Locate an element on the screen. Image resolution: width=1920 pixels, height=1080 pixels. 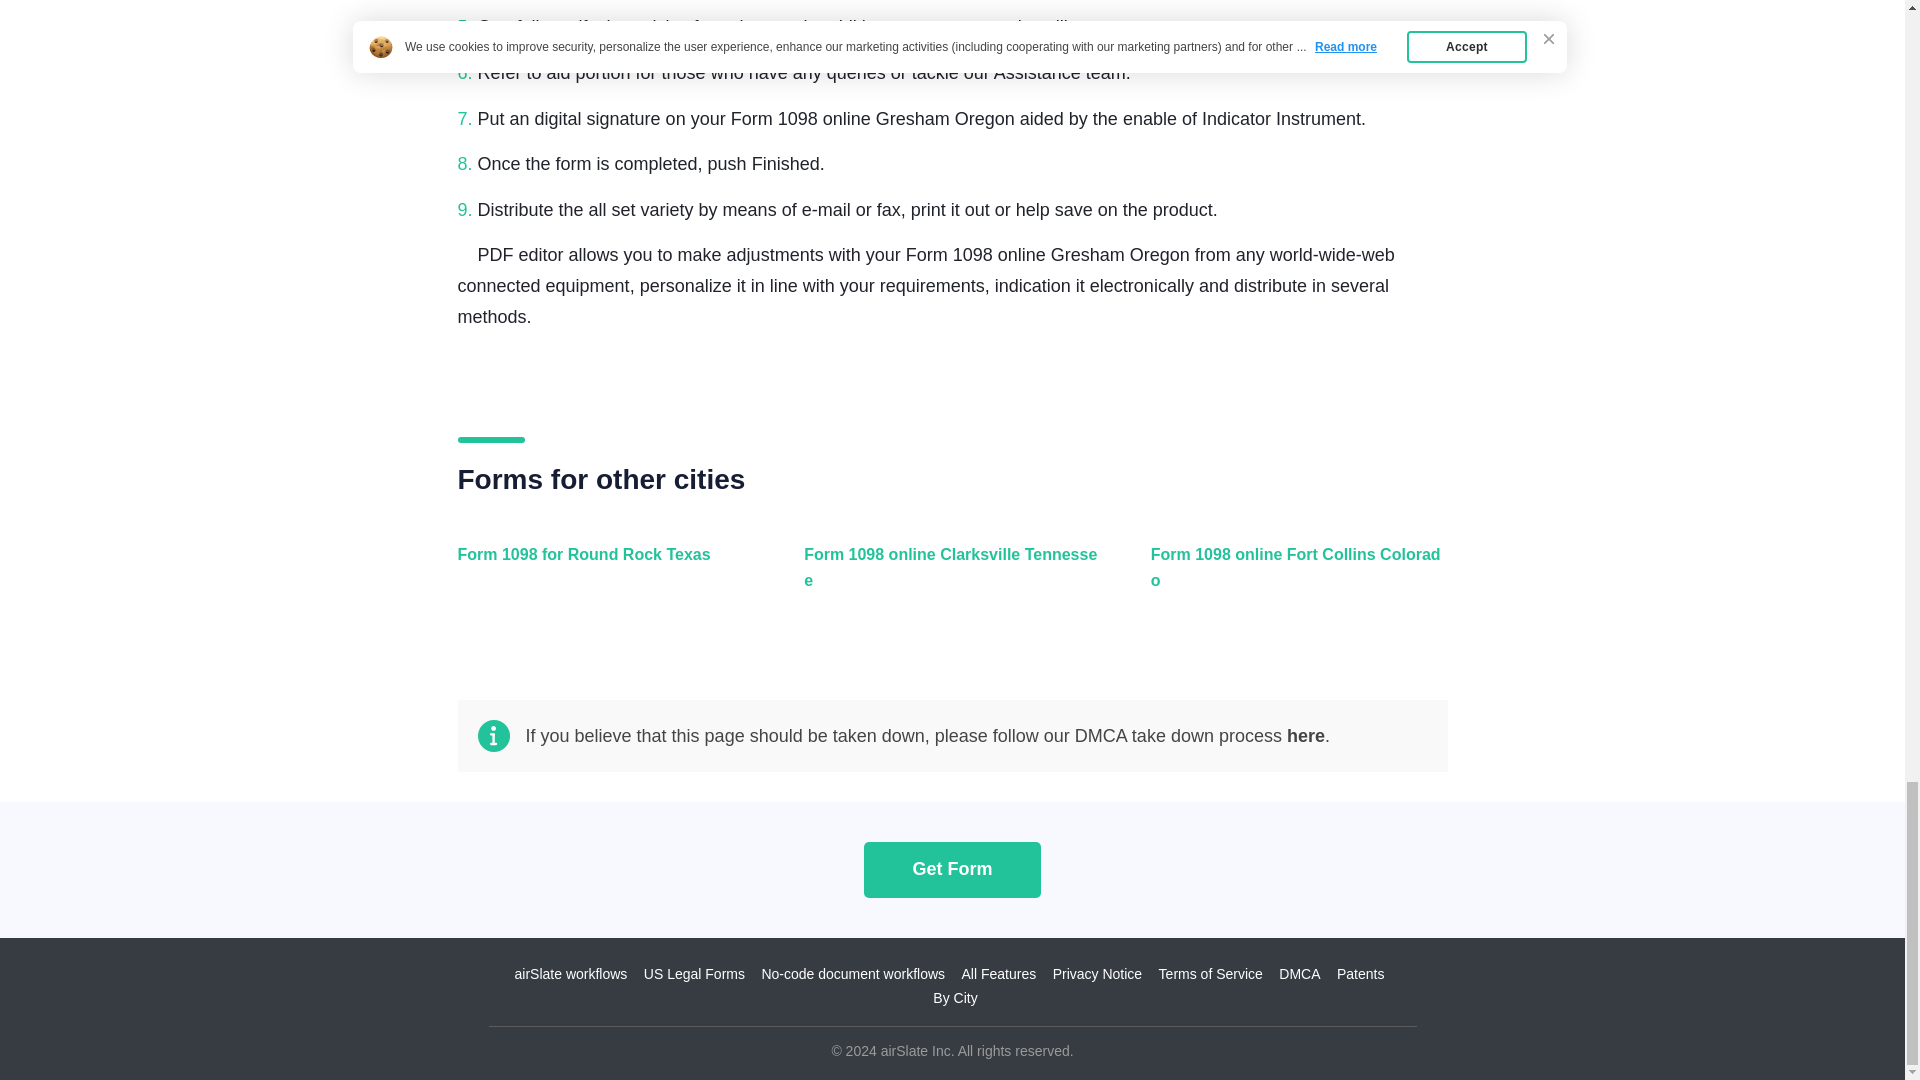
Form 1098 online Fort Collins Colorado is located at coordinates (1294, 578).